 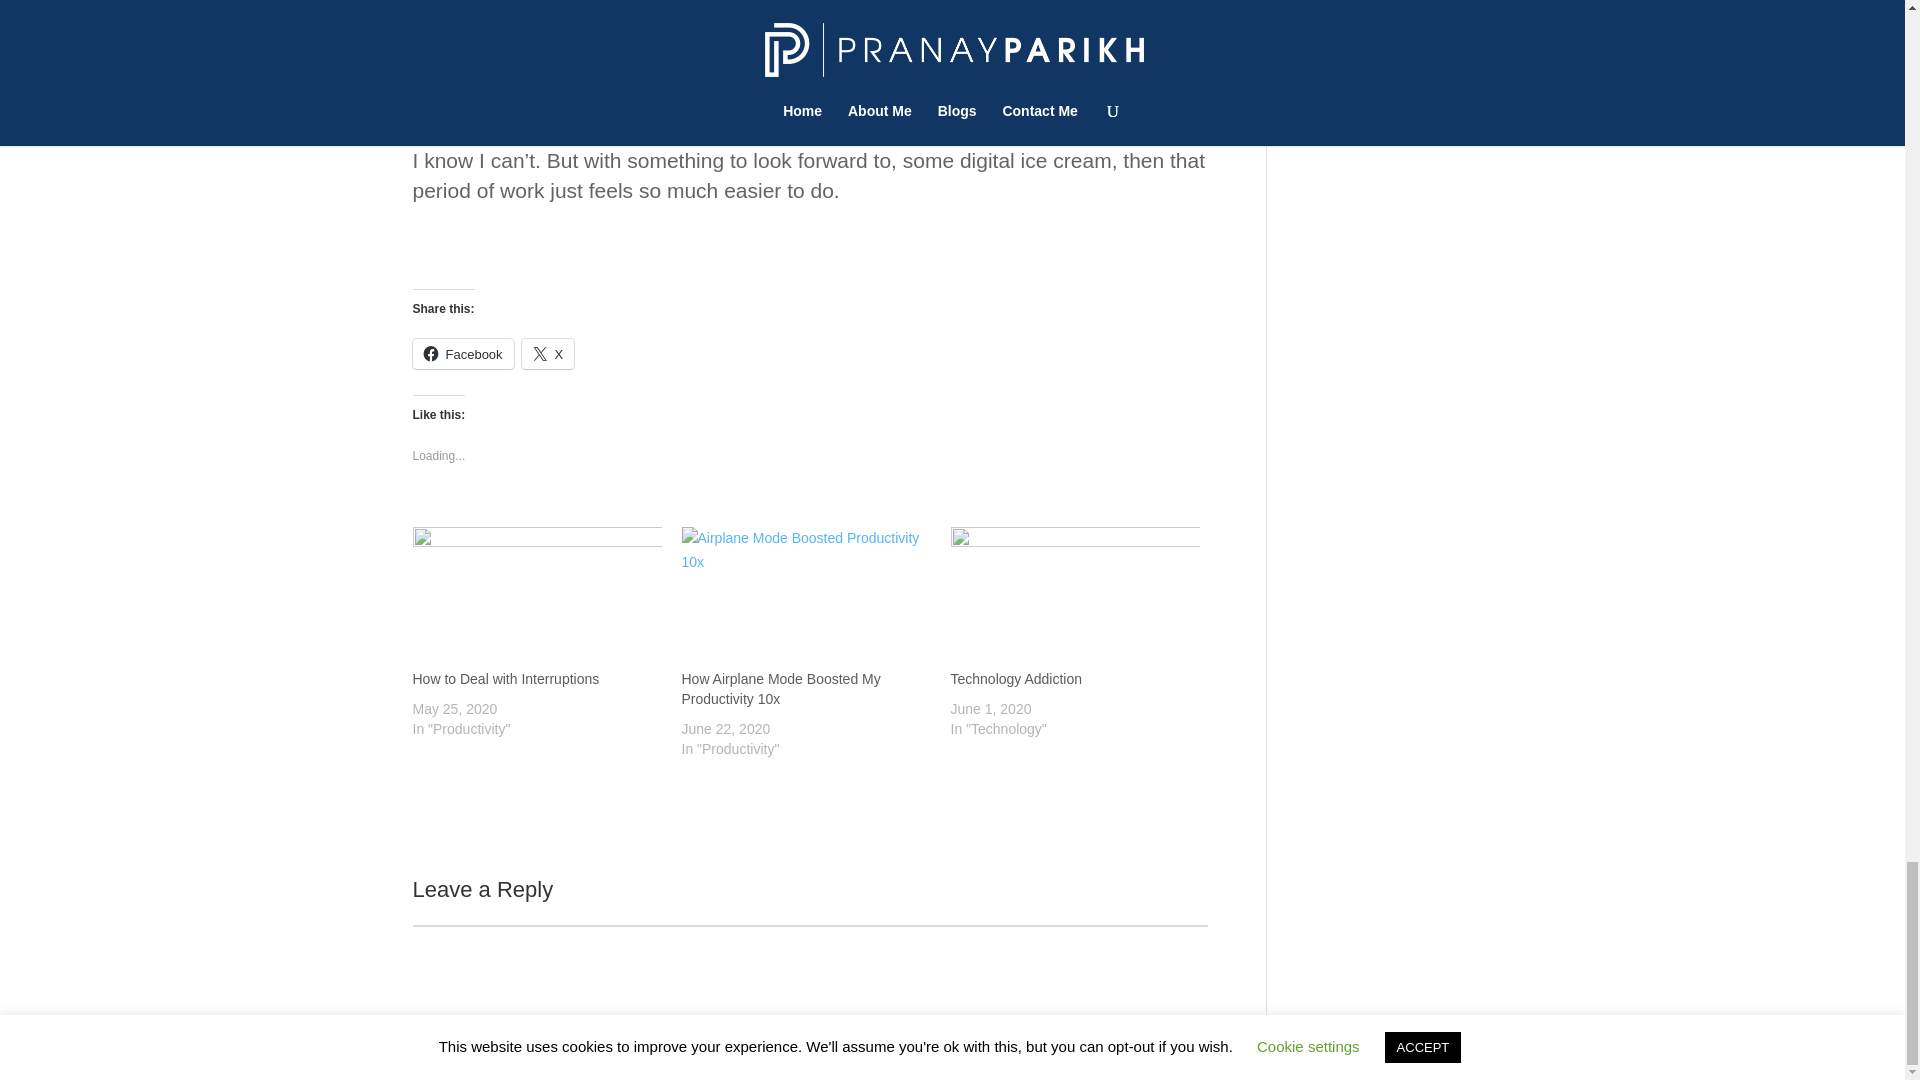 I want to click on X, so click(x=548, y=353).